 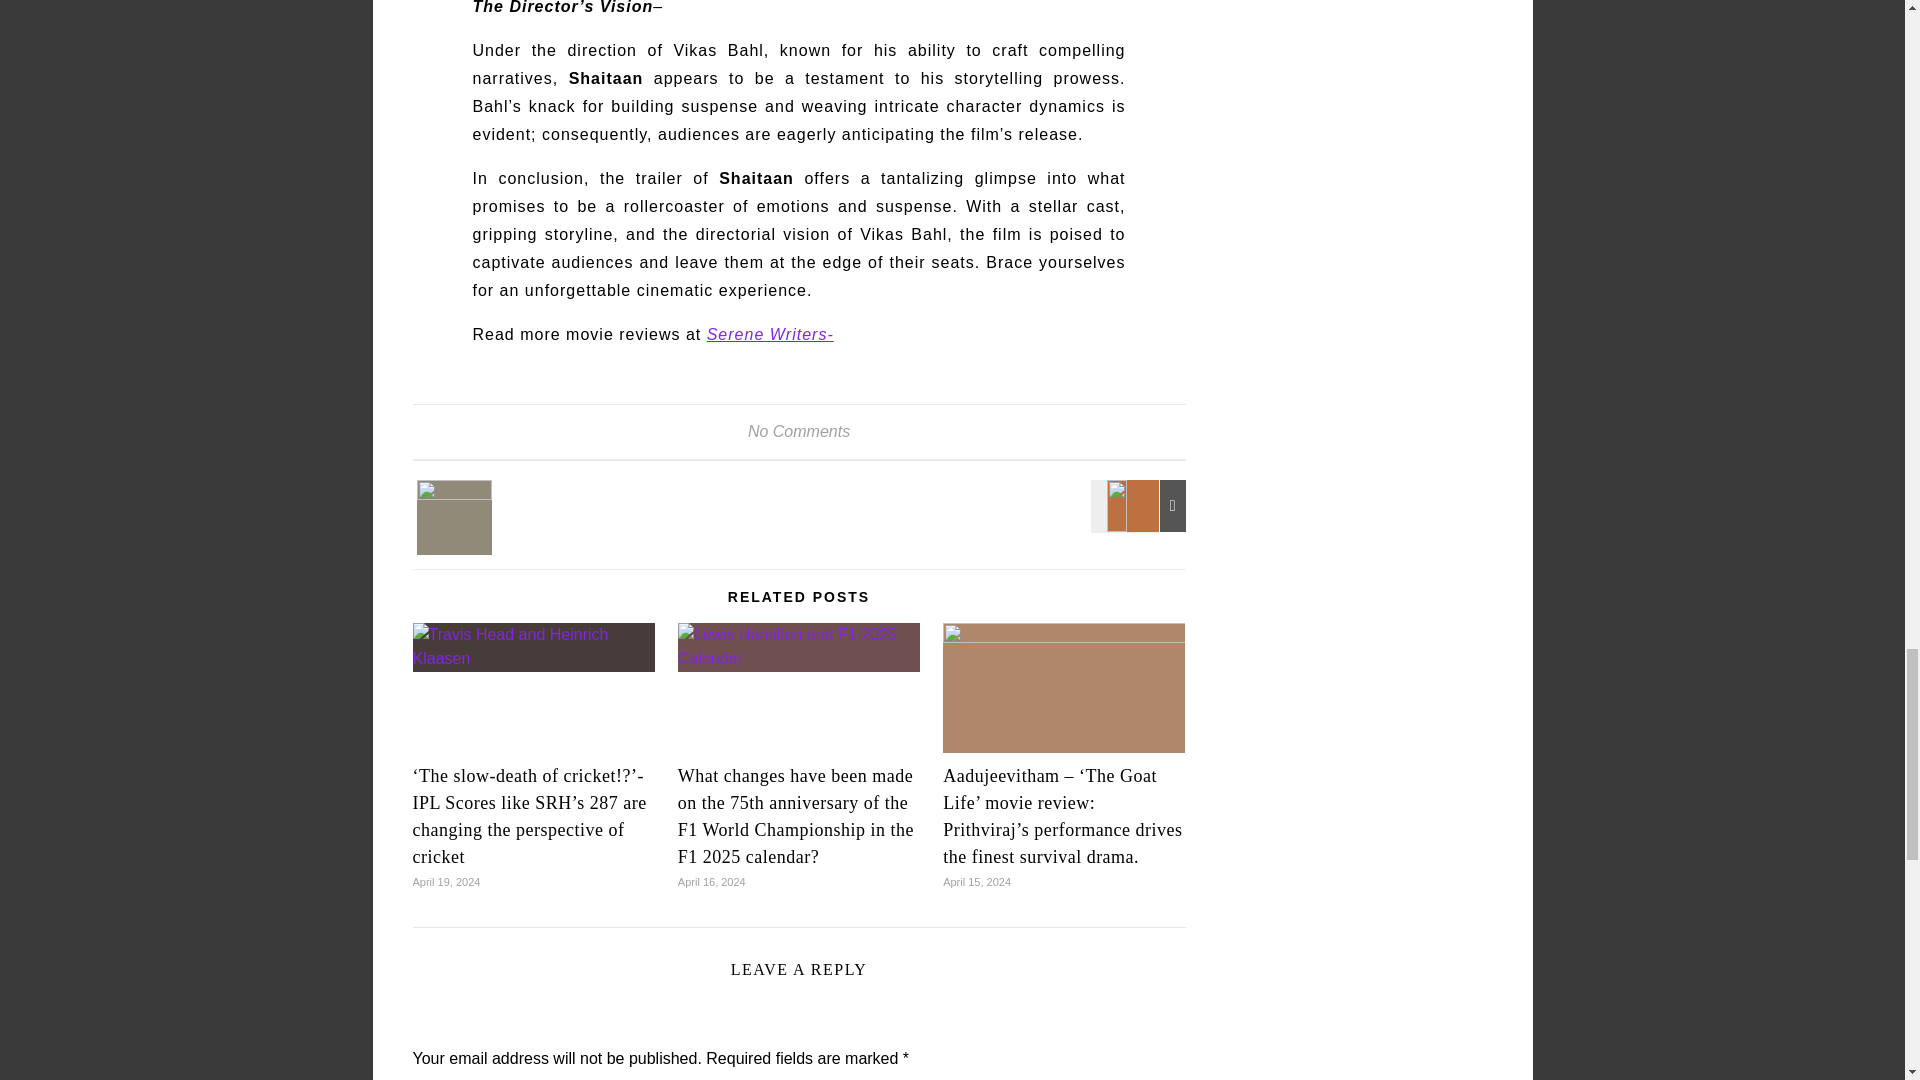 What do you see at coordinates (770, 334) in the screenshot?
I see `Serene Writers-` at bounding box center [770, 334].